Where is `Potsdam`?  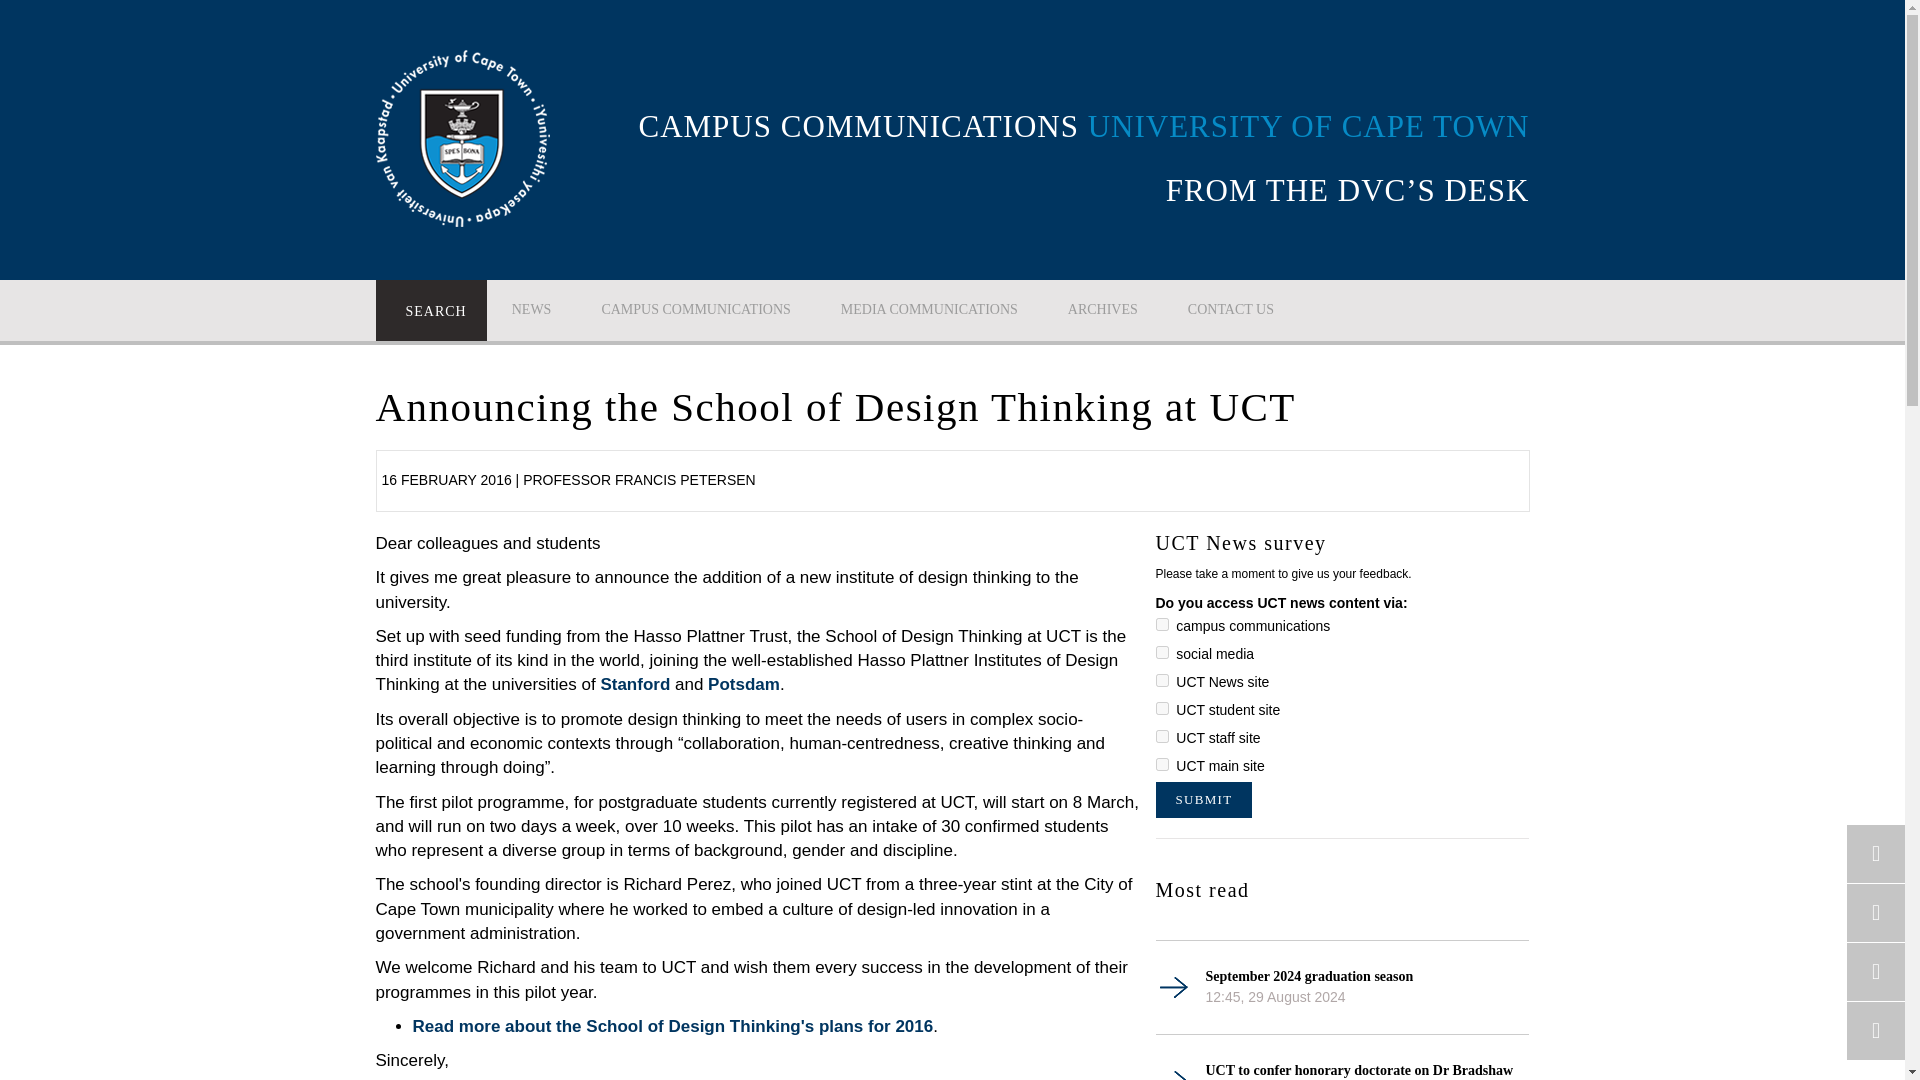 Potsdam is located at coordinates (744, 684).